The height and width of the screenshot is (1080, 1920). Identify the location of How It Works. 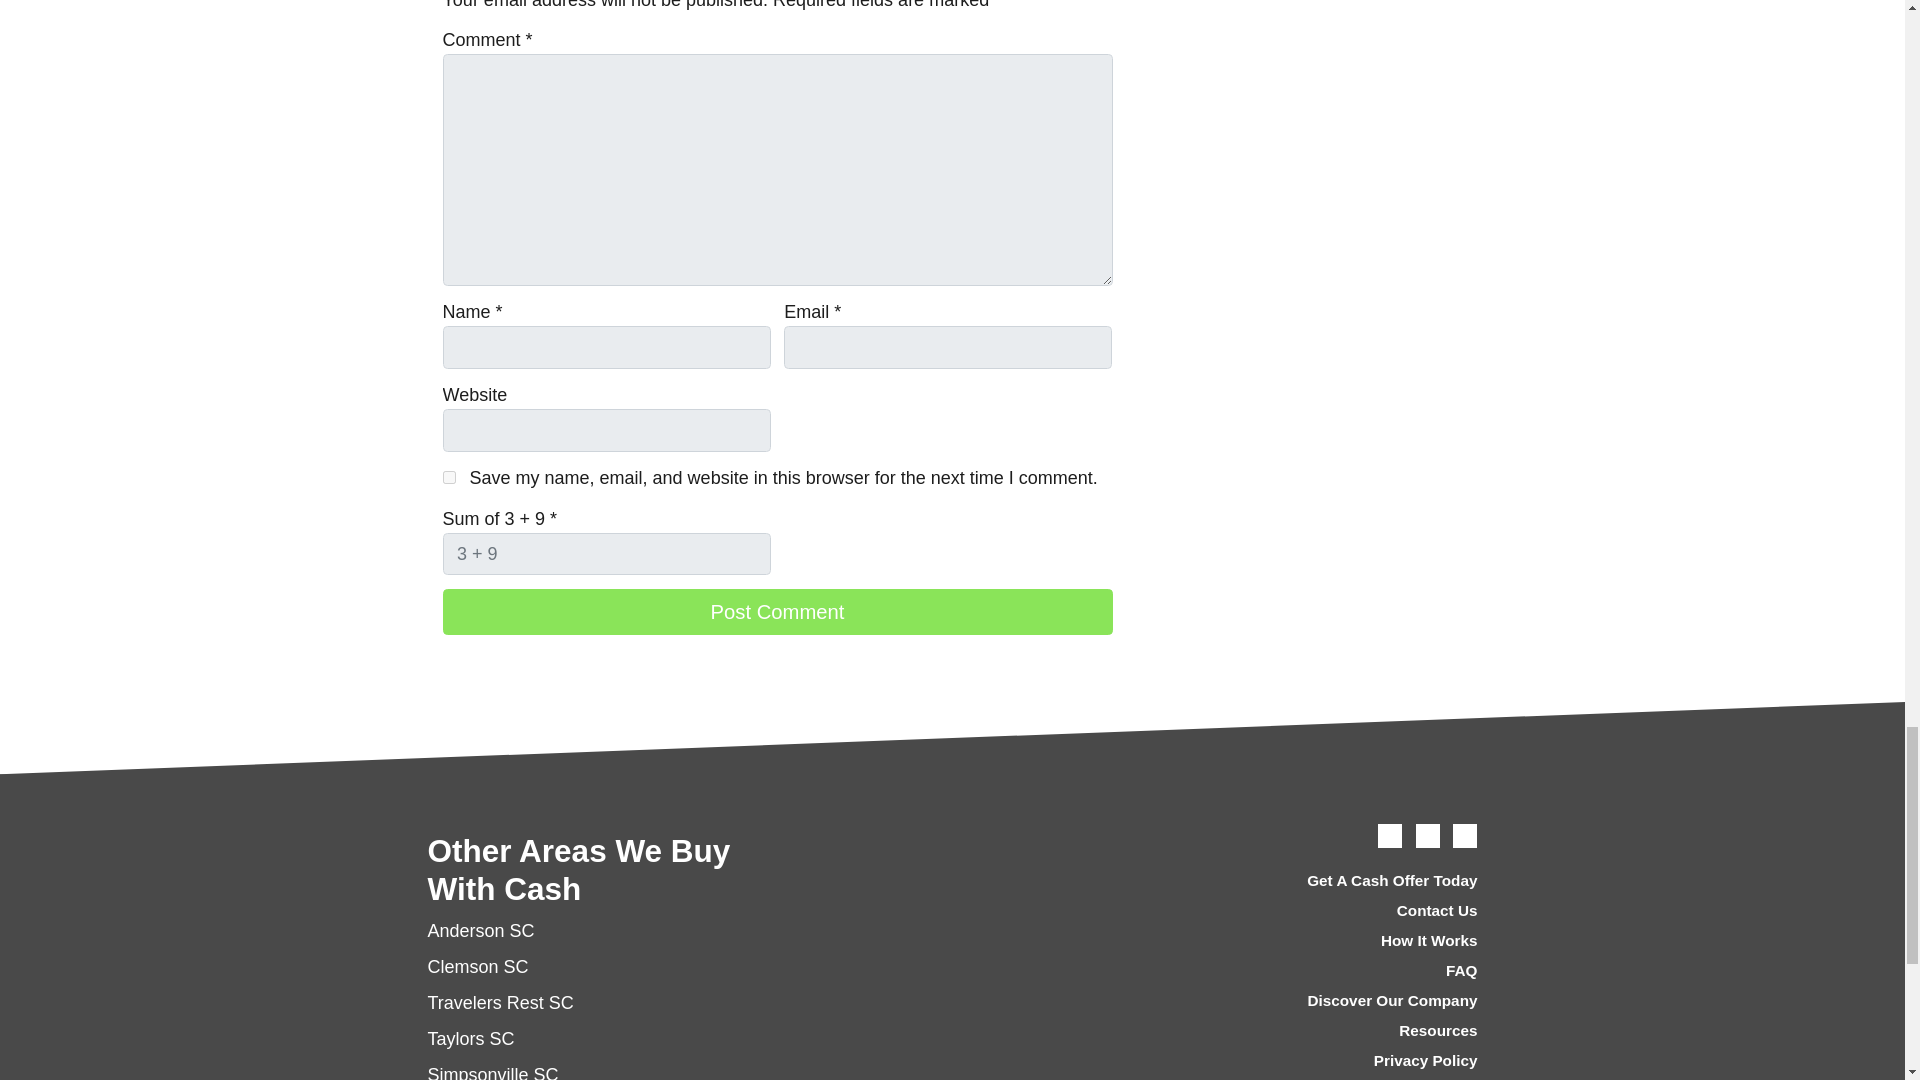
(1313, 940).